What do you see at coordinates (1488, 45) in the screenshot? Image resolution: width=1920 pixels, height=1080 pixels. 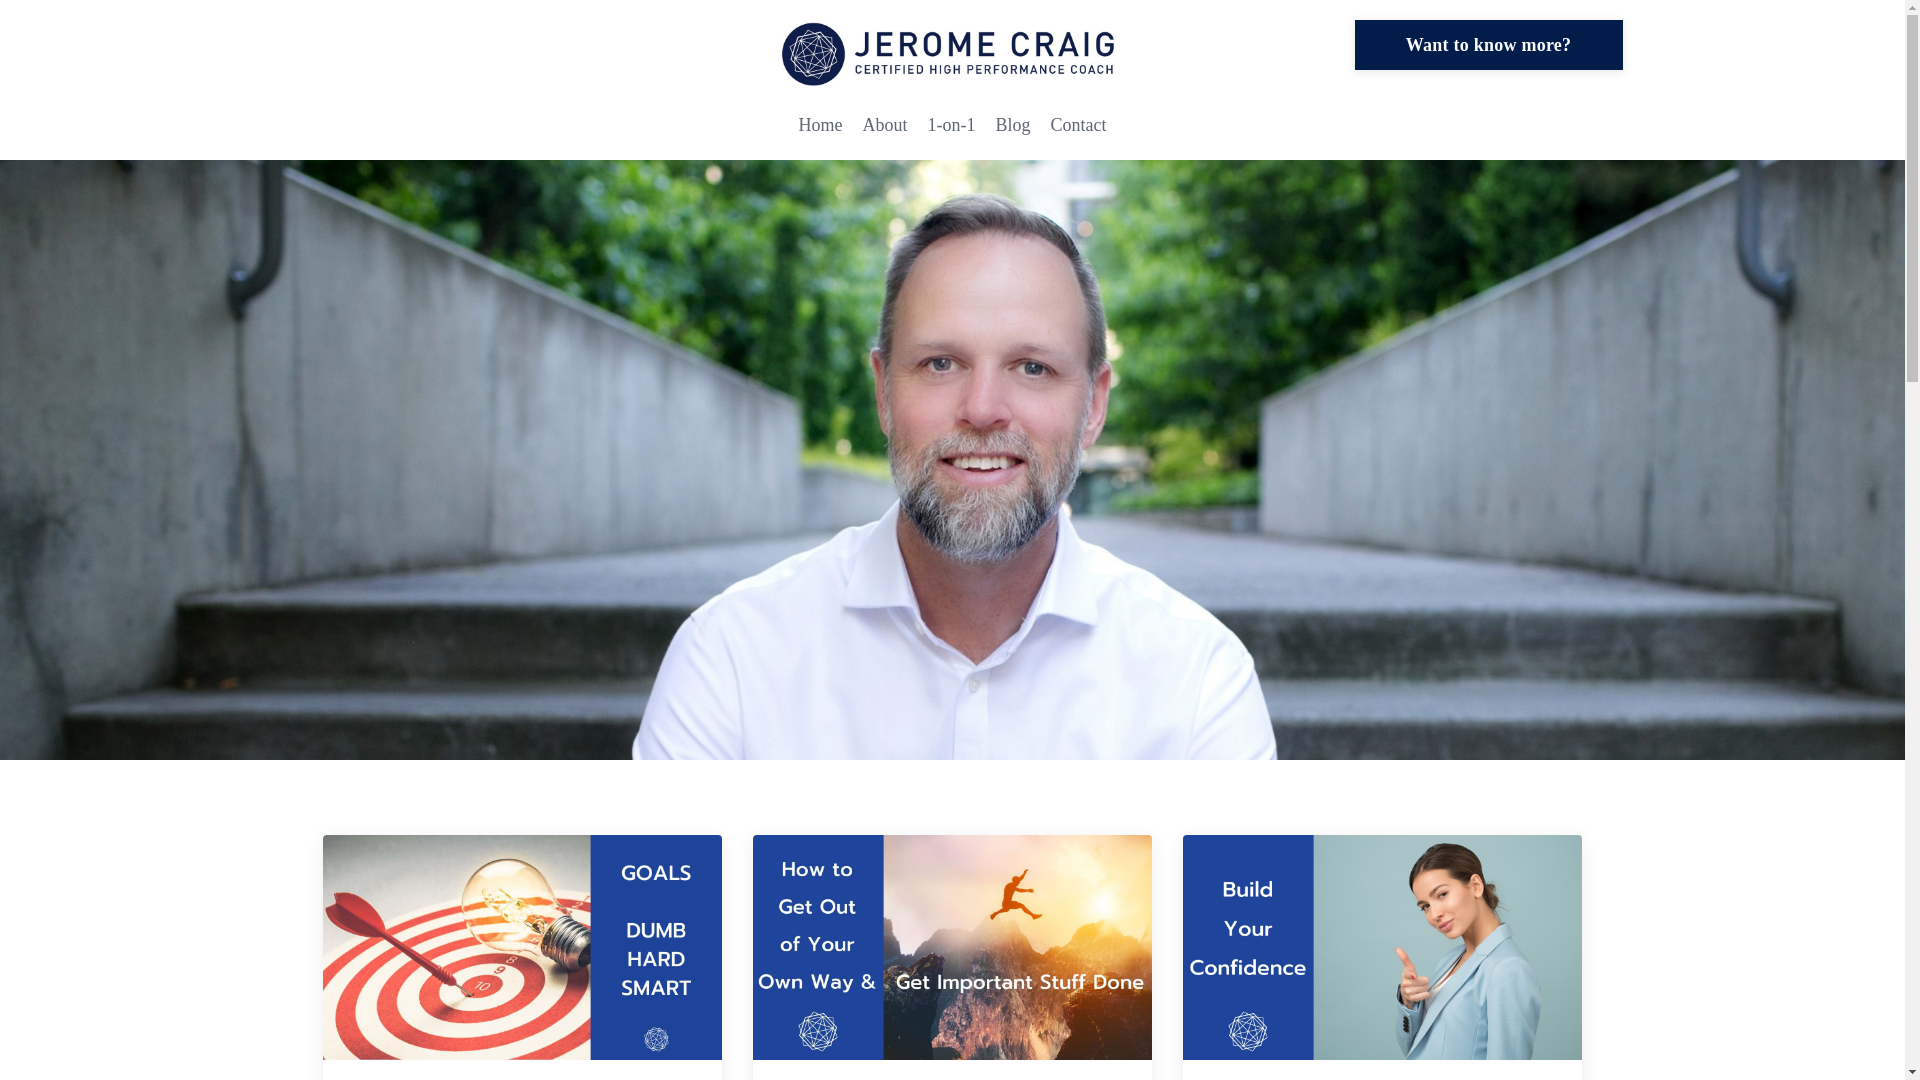 I see `Want to know more?` at bounding box center [1488, 45].